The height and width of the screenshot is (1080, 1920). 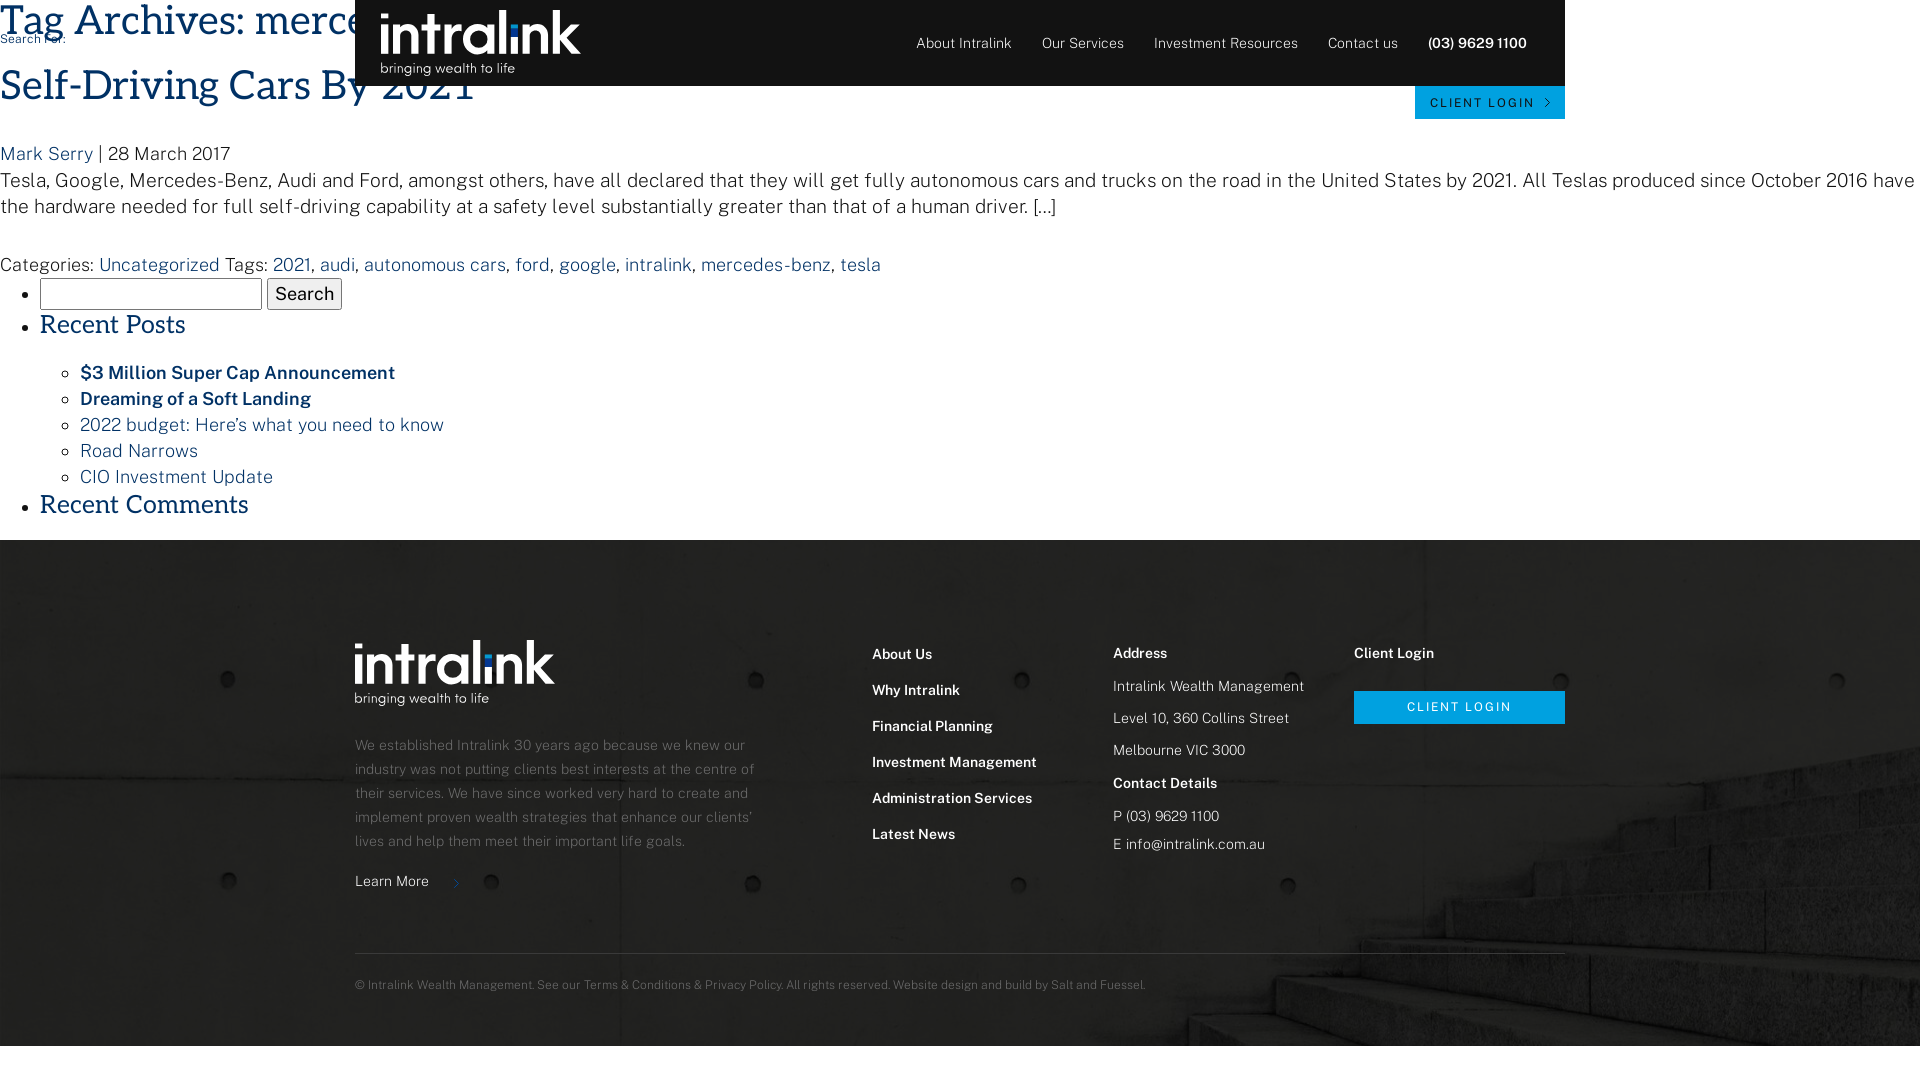 I want to click on Search, so click(x=304, y=294).